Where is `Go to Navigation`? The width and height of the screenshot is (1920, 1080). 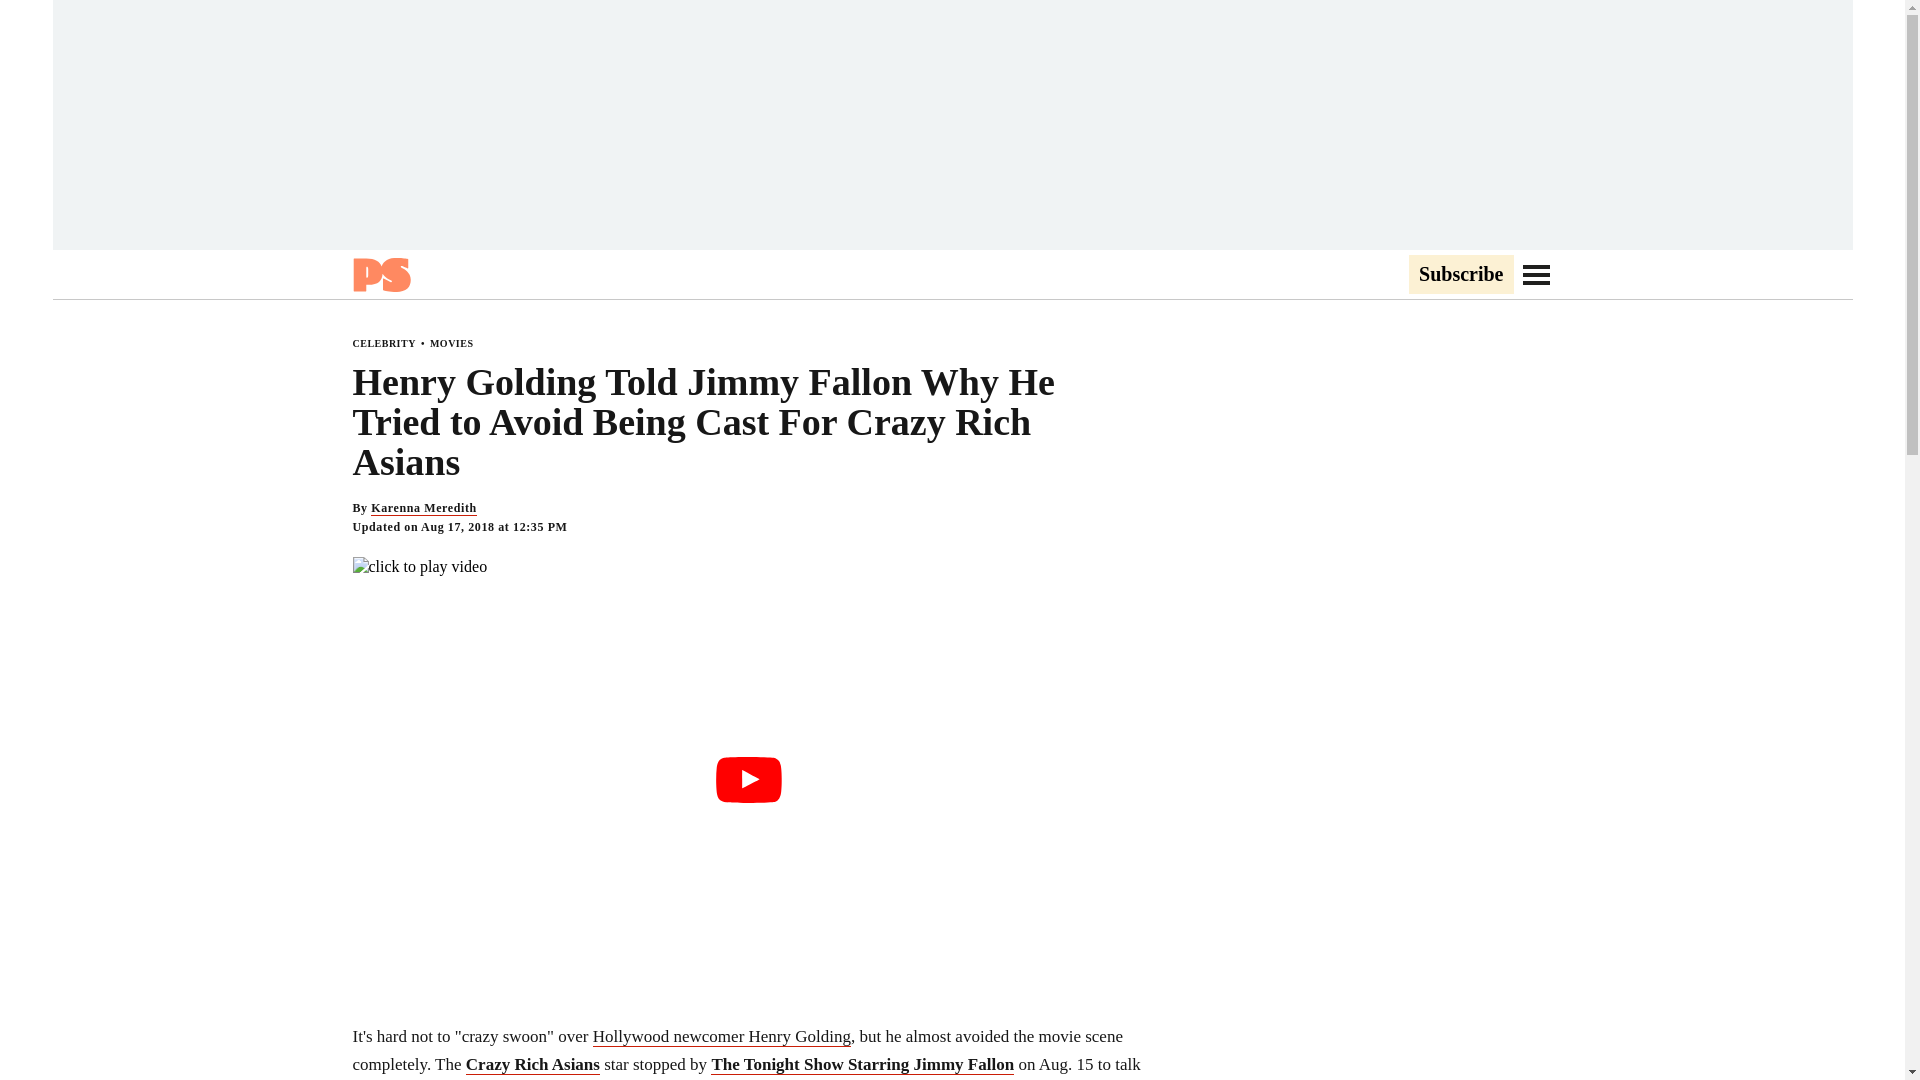
Go to Navigation is located at coordinates (1536, 274).